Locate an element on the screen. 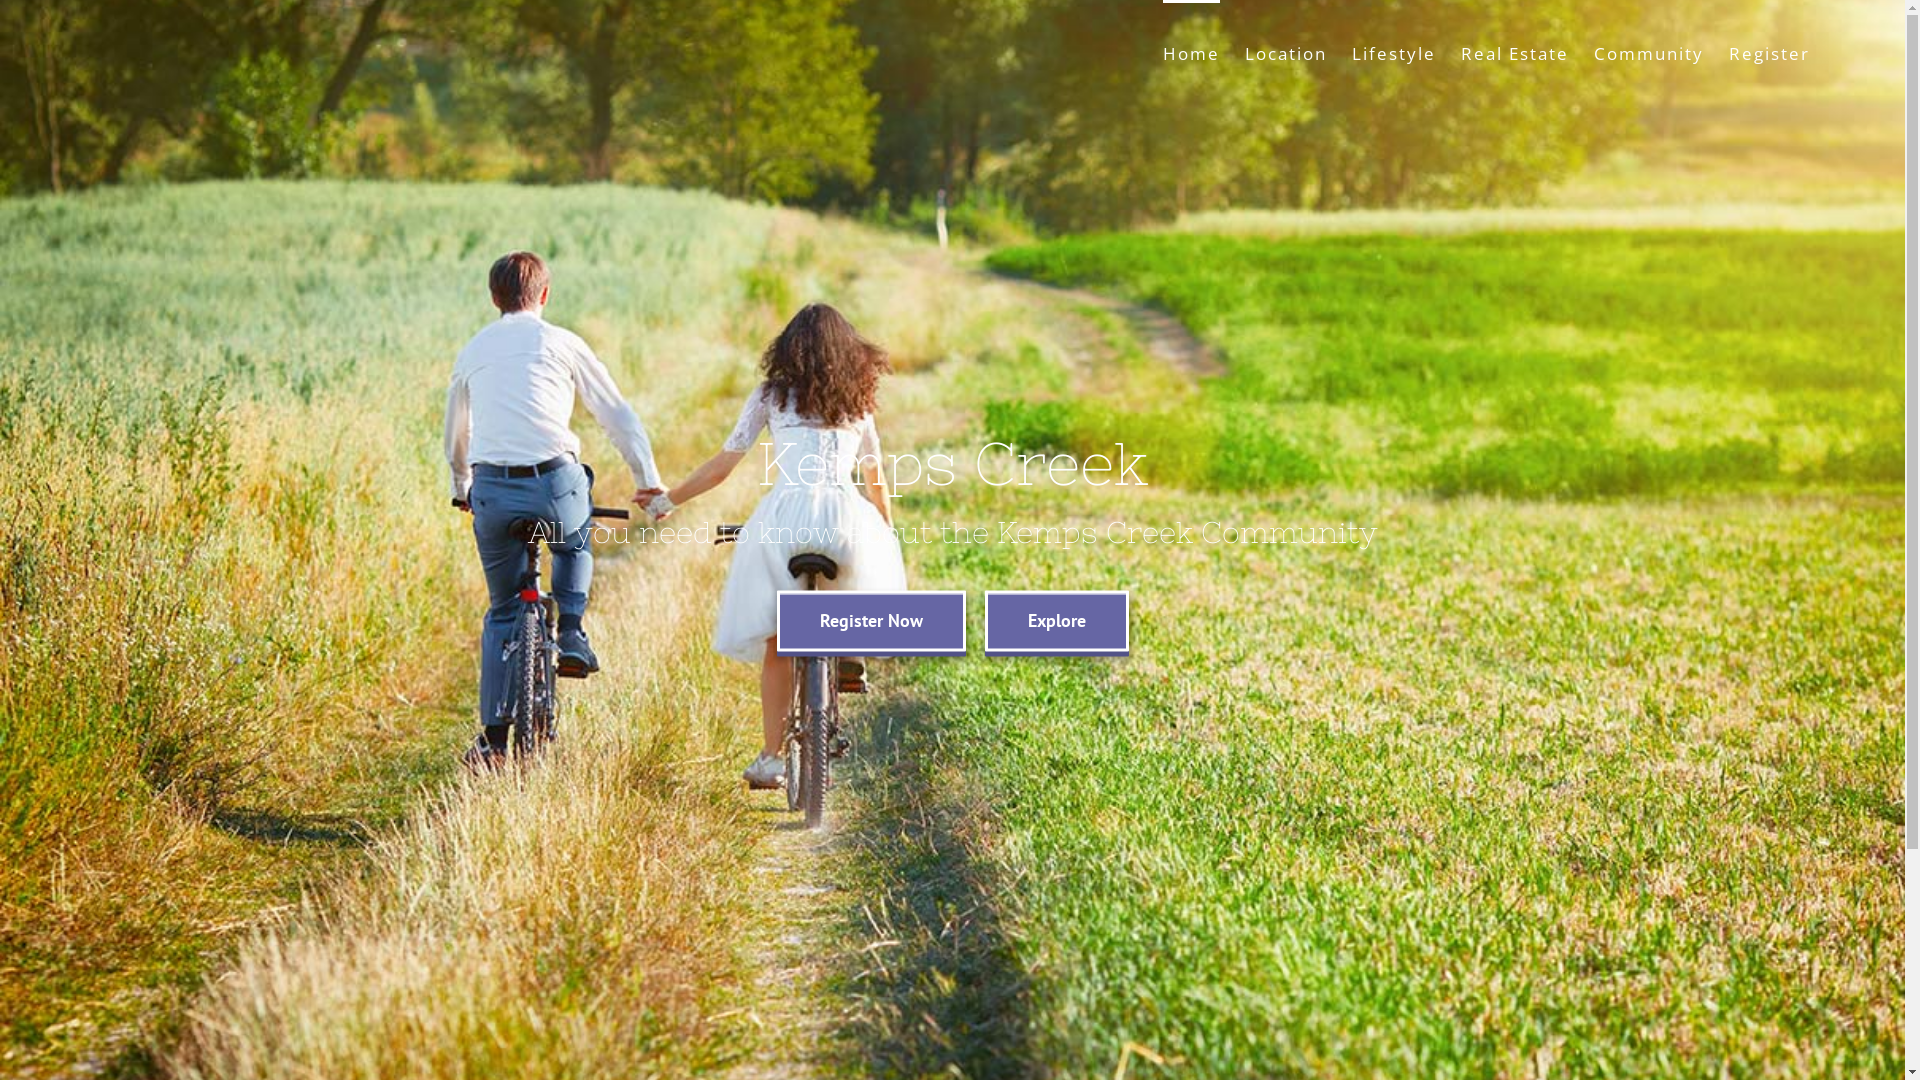  Register Now is located at coordinates (870, 622).